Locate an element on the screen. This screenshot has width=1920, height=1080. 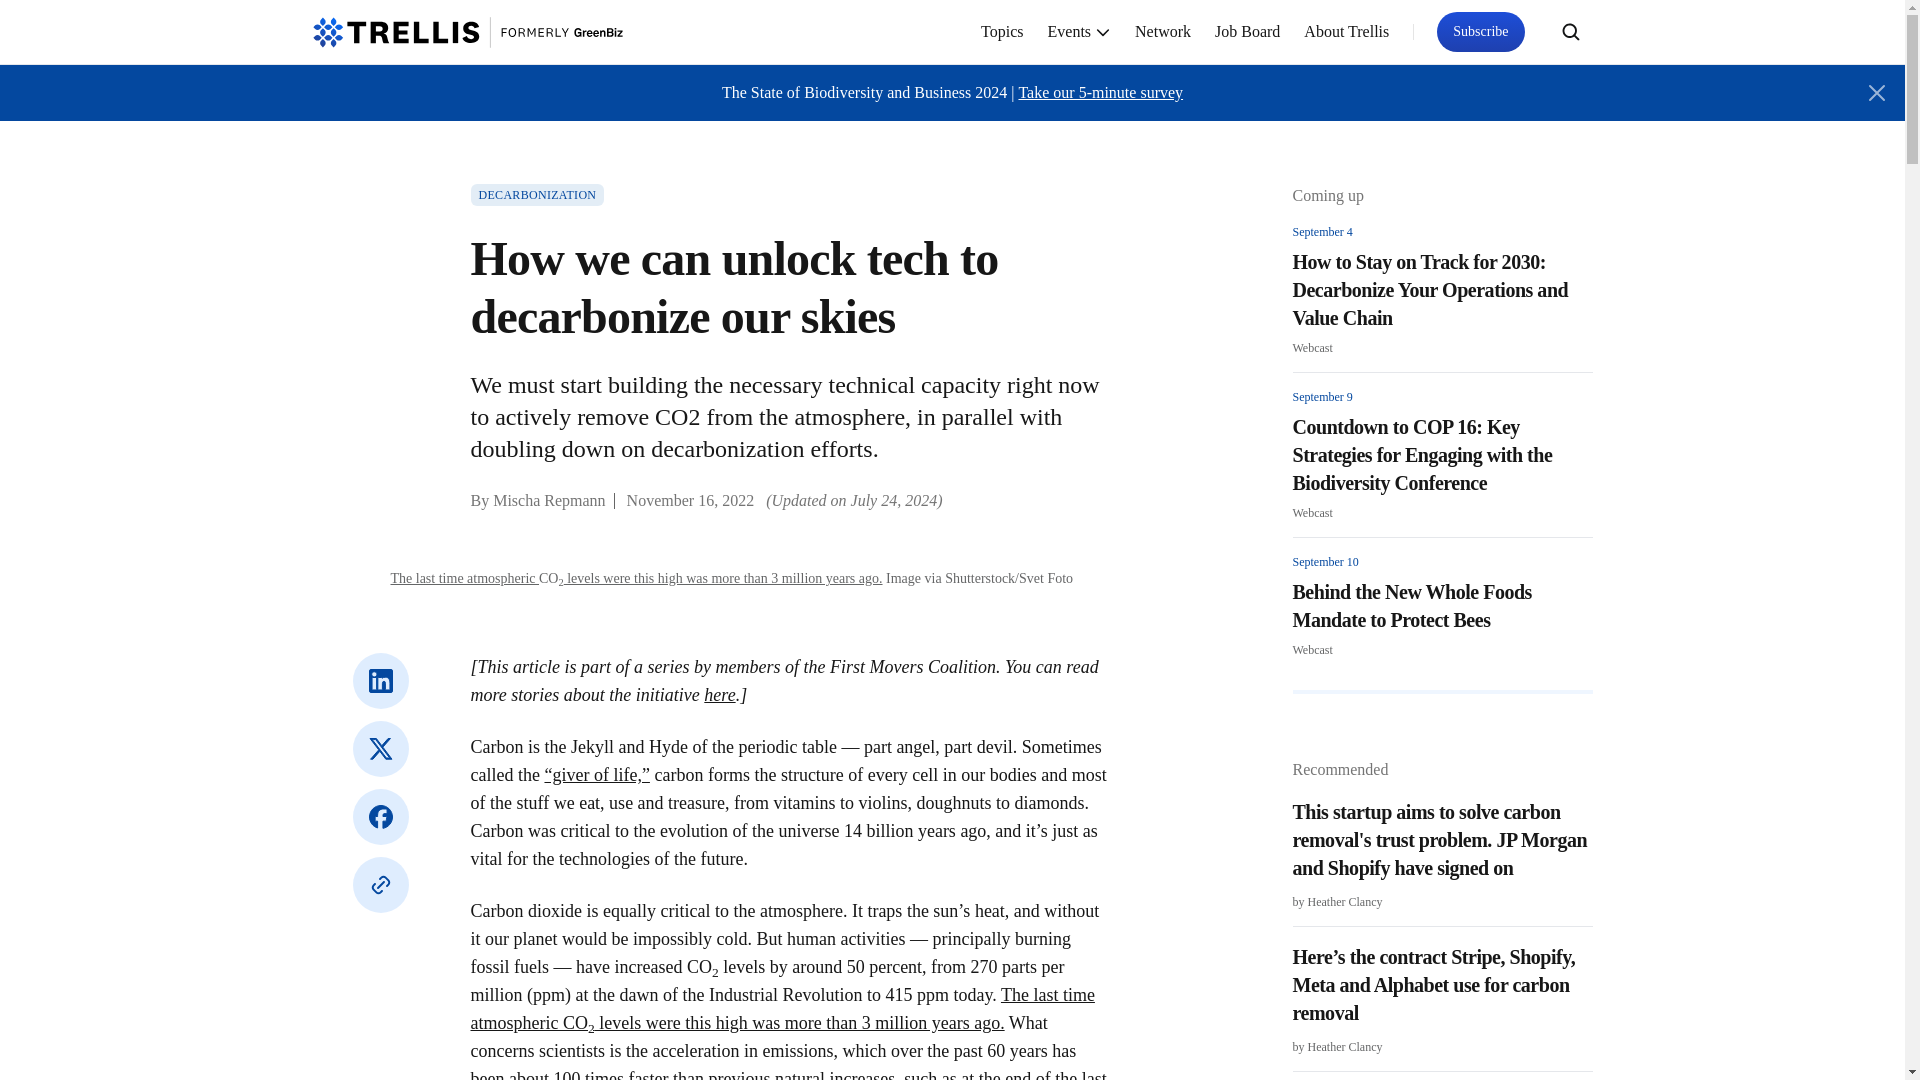
Events is located at coordinates (1080, 32).